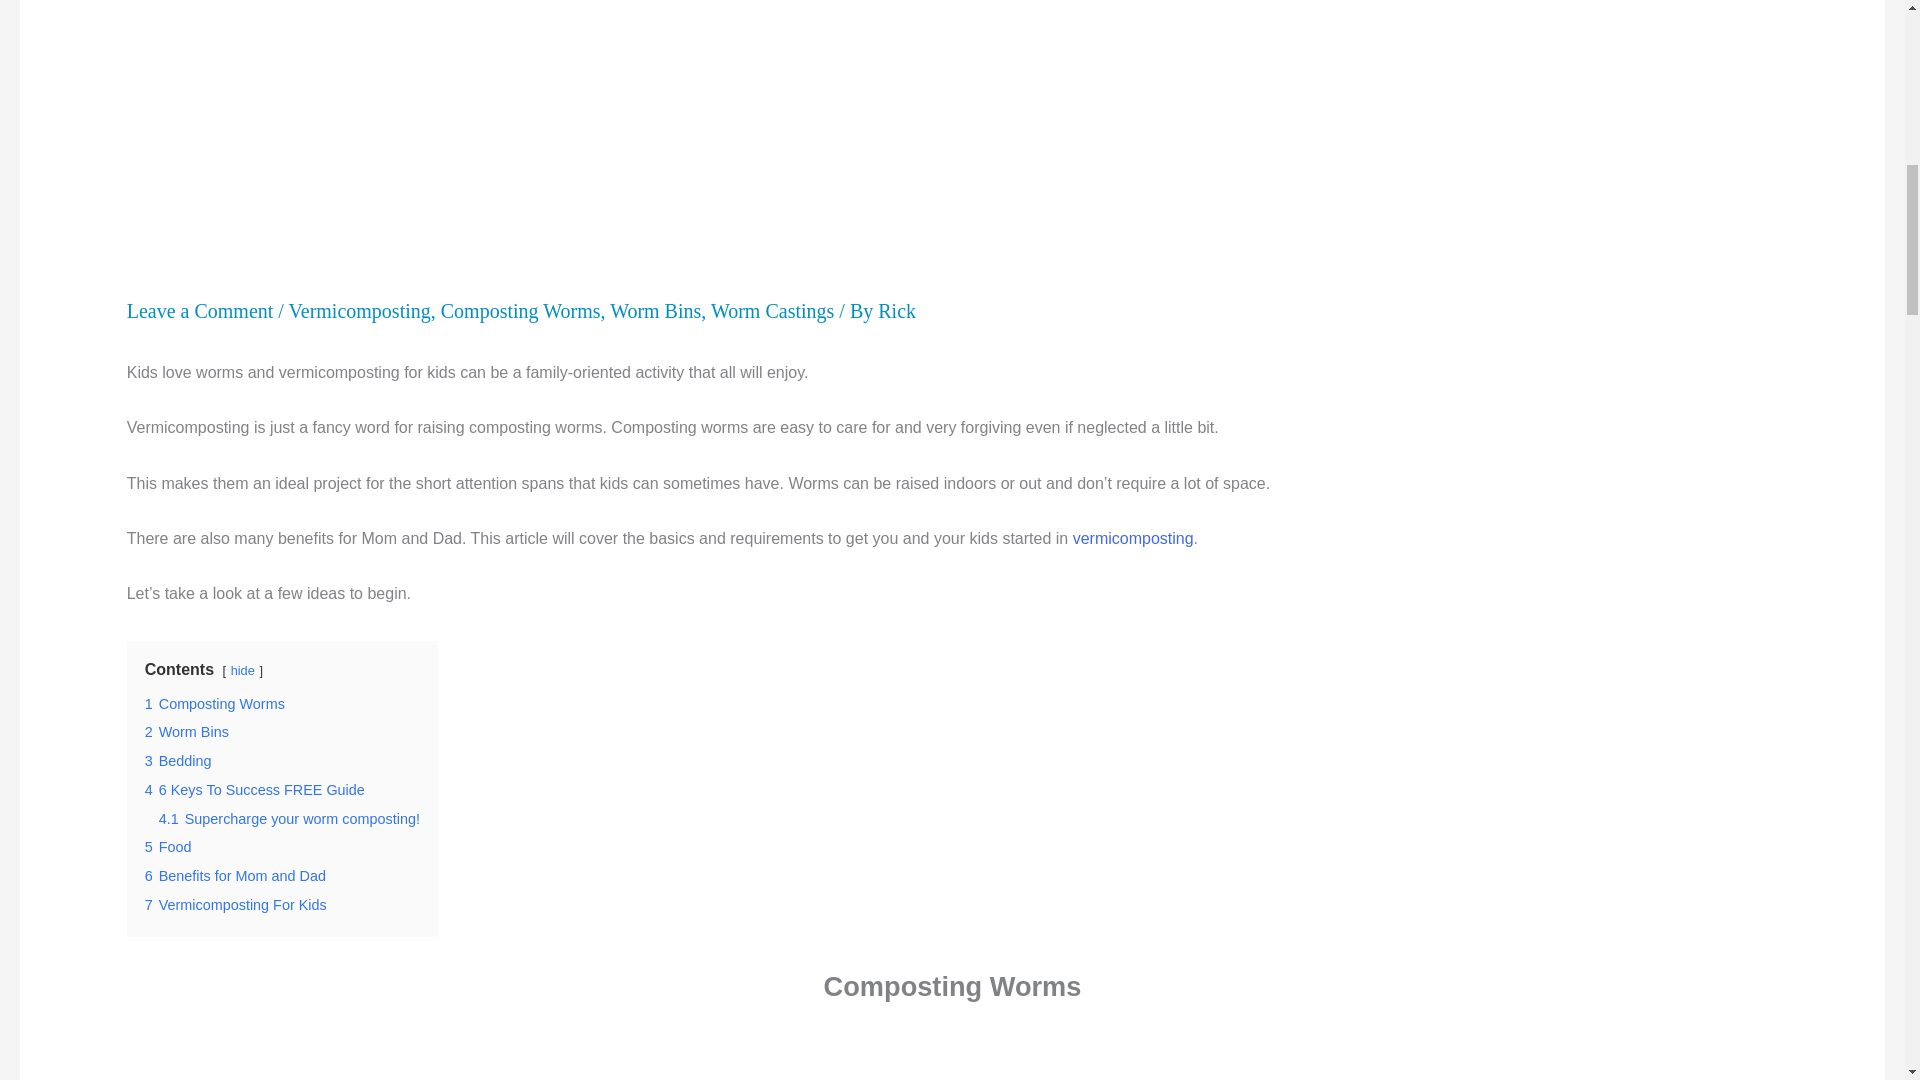 This screenshot has width=1920, height=1080. I want to click on 5 Food, so click(168, 847).